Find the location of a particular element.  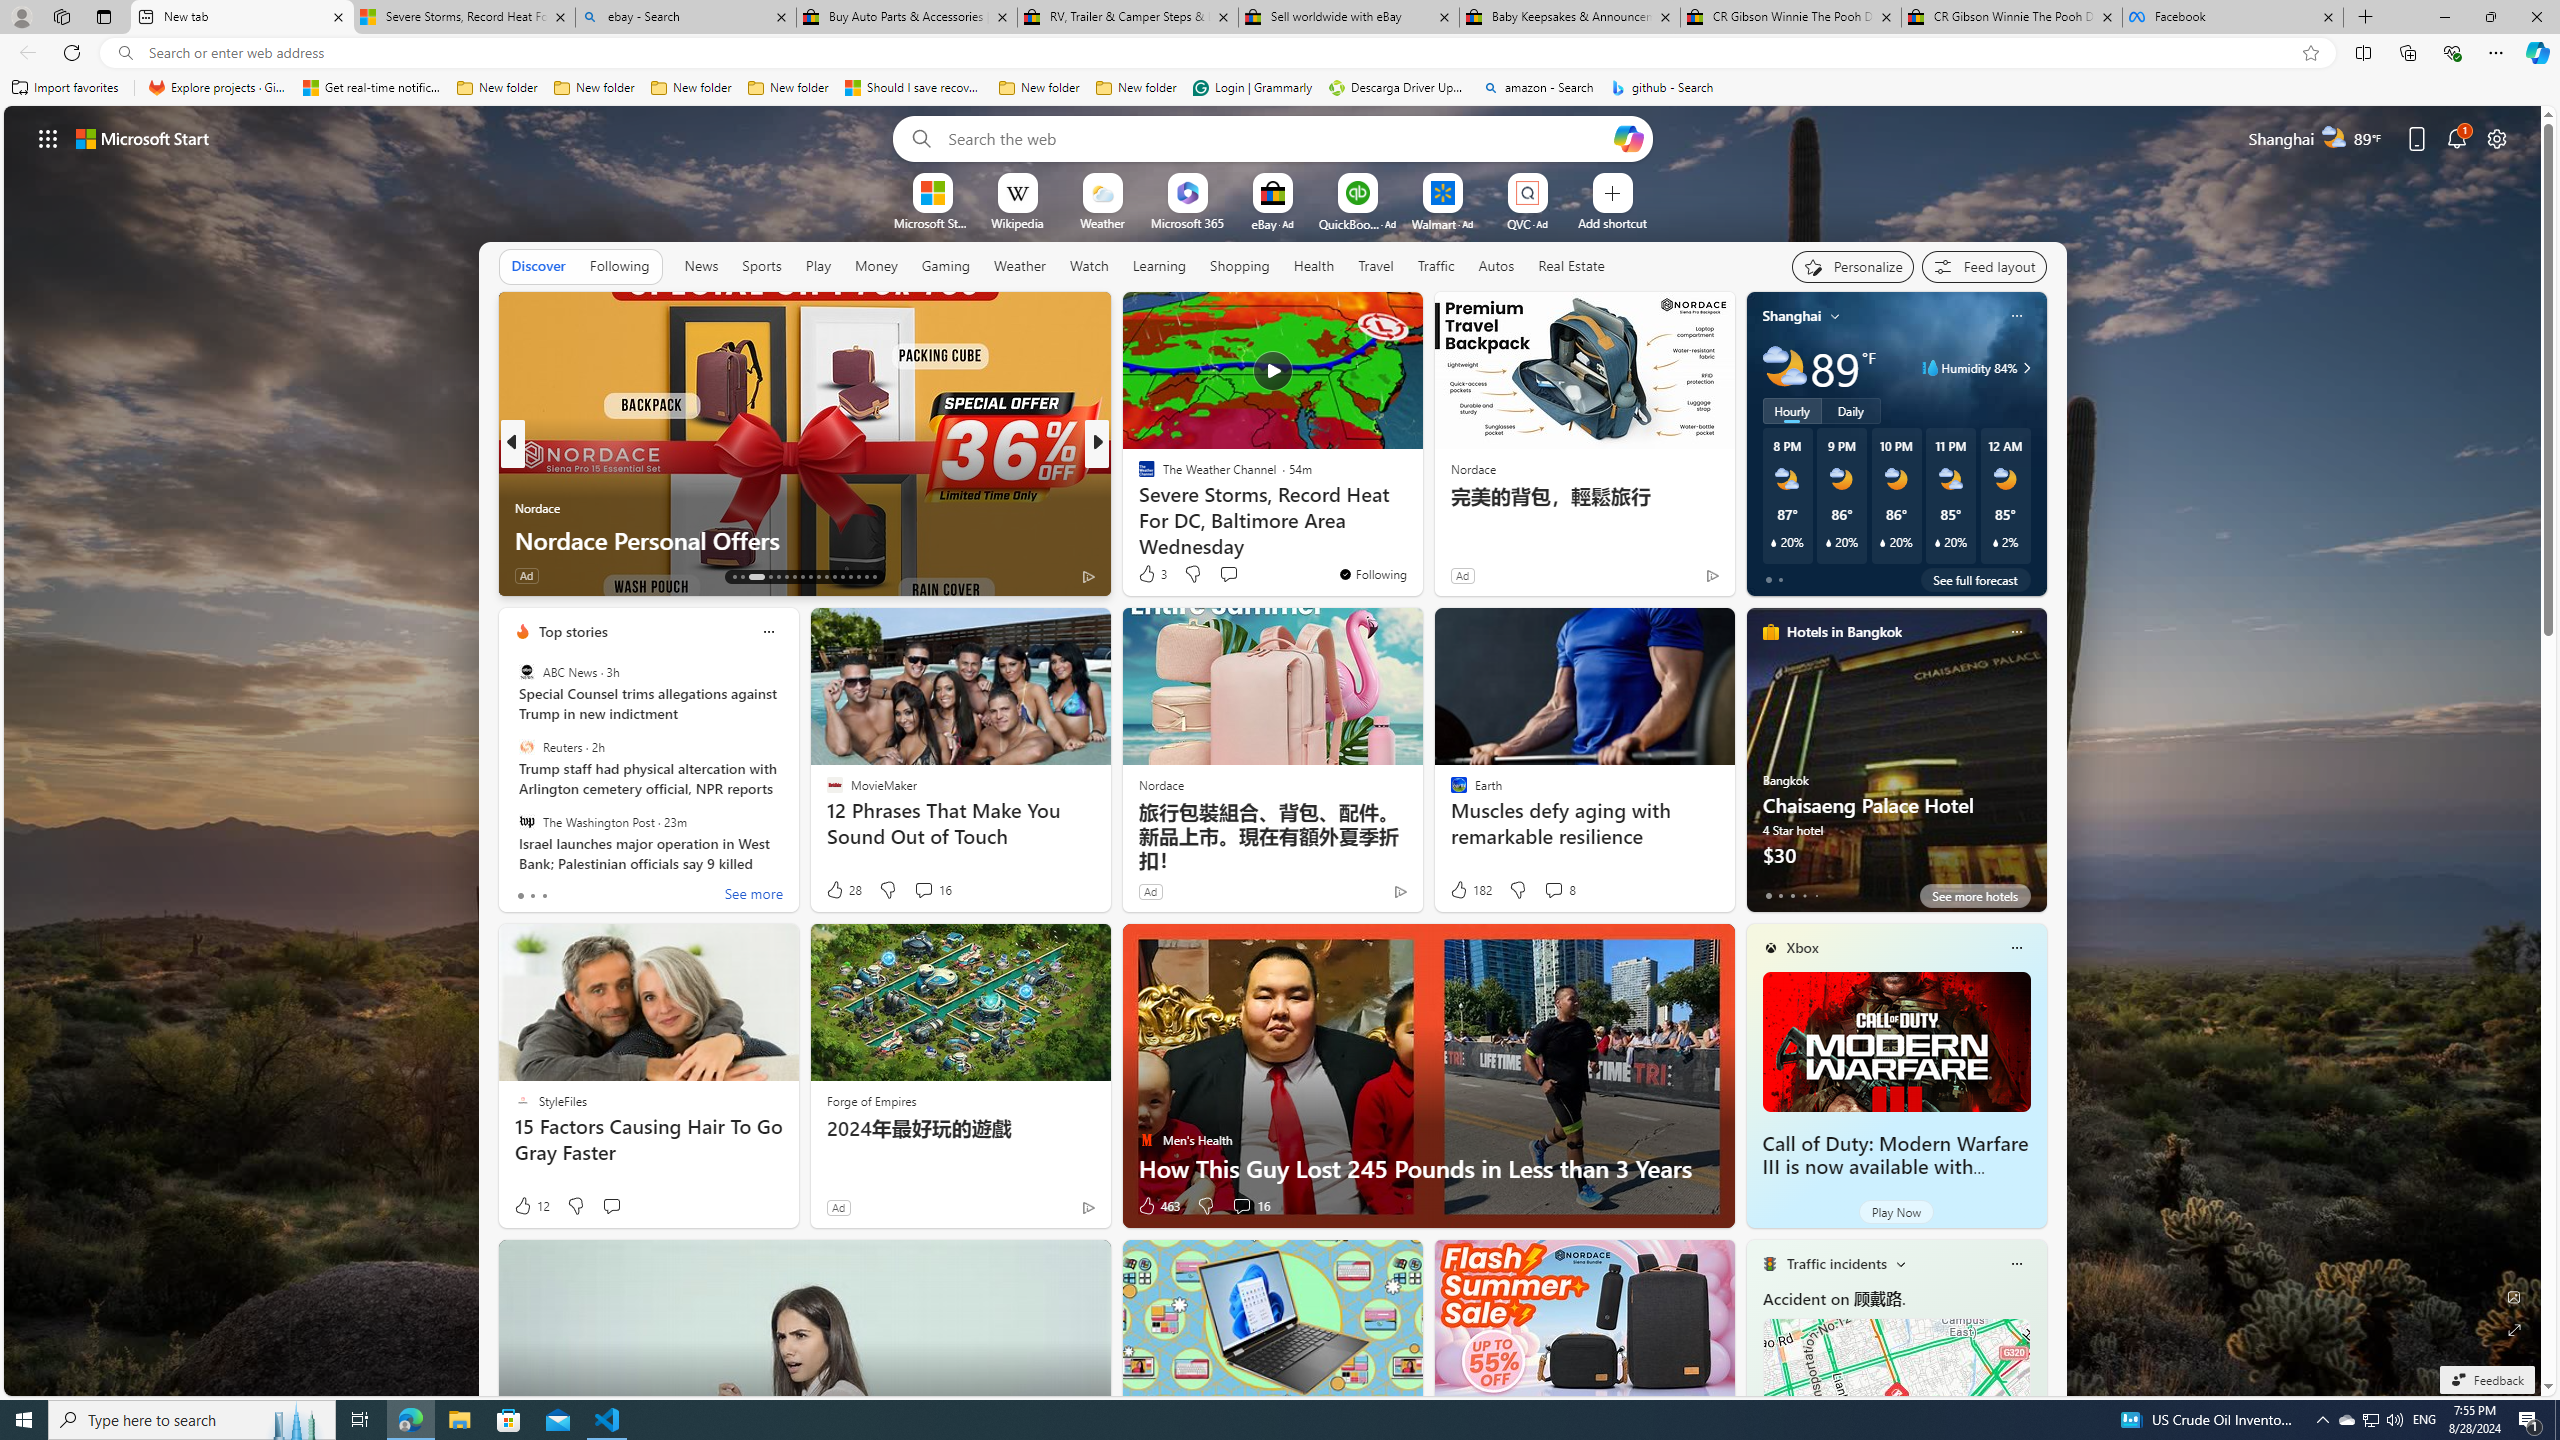

Add a site is located at coordinates (1611, 222).